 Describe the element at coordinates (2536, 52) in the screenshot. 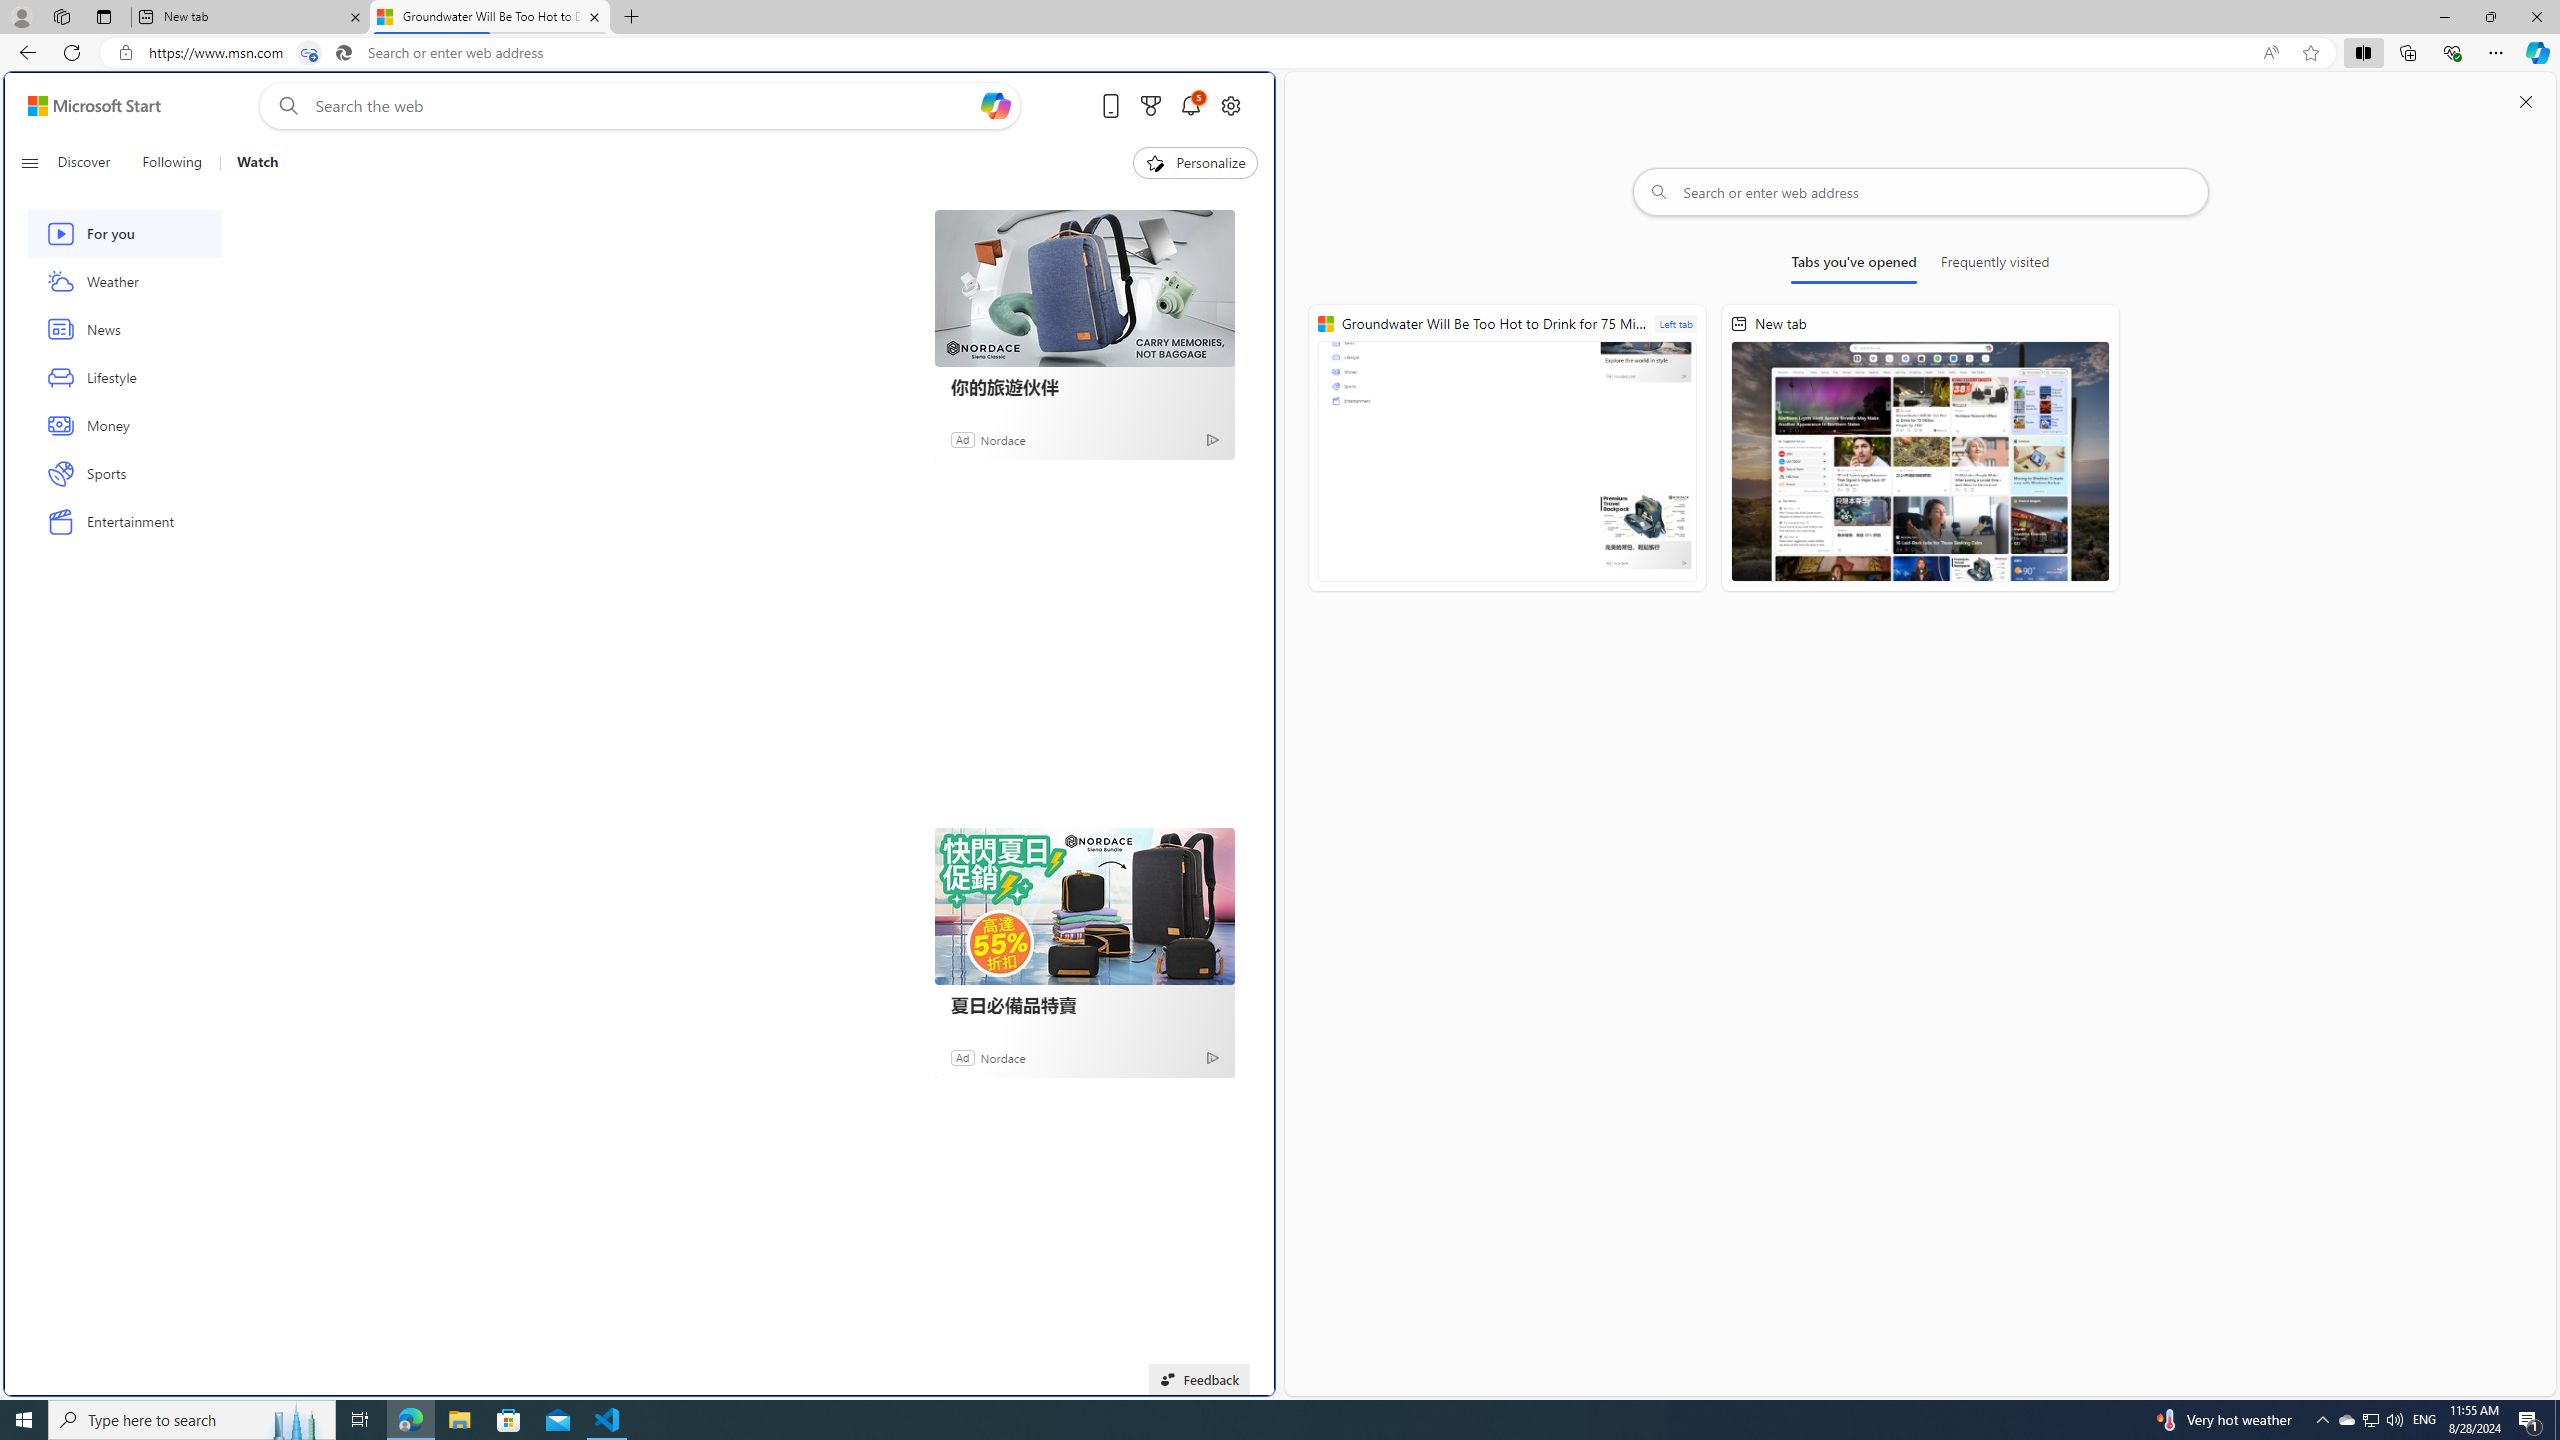

I see `Copilot (Ctrl+Shift+.)` at that location.